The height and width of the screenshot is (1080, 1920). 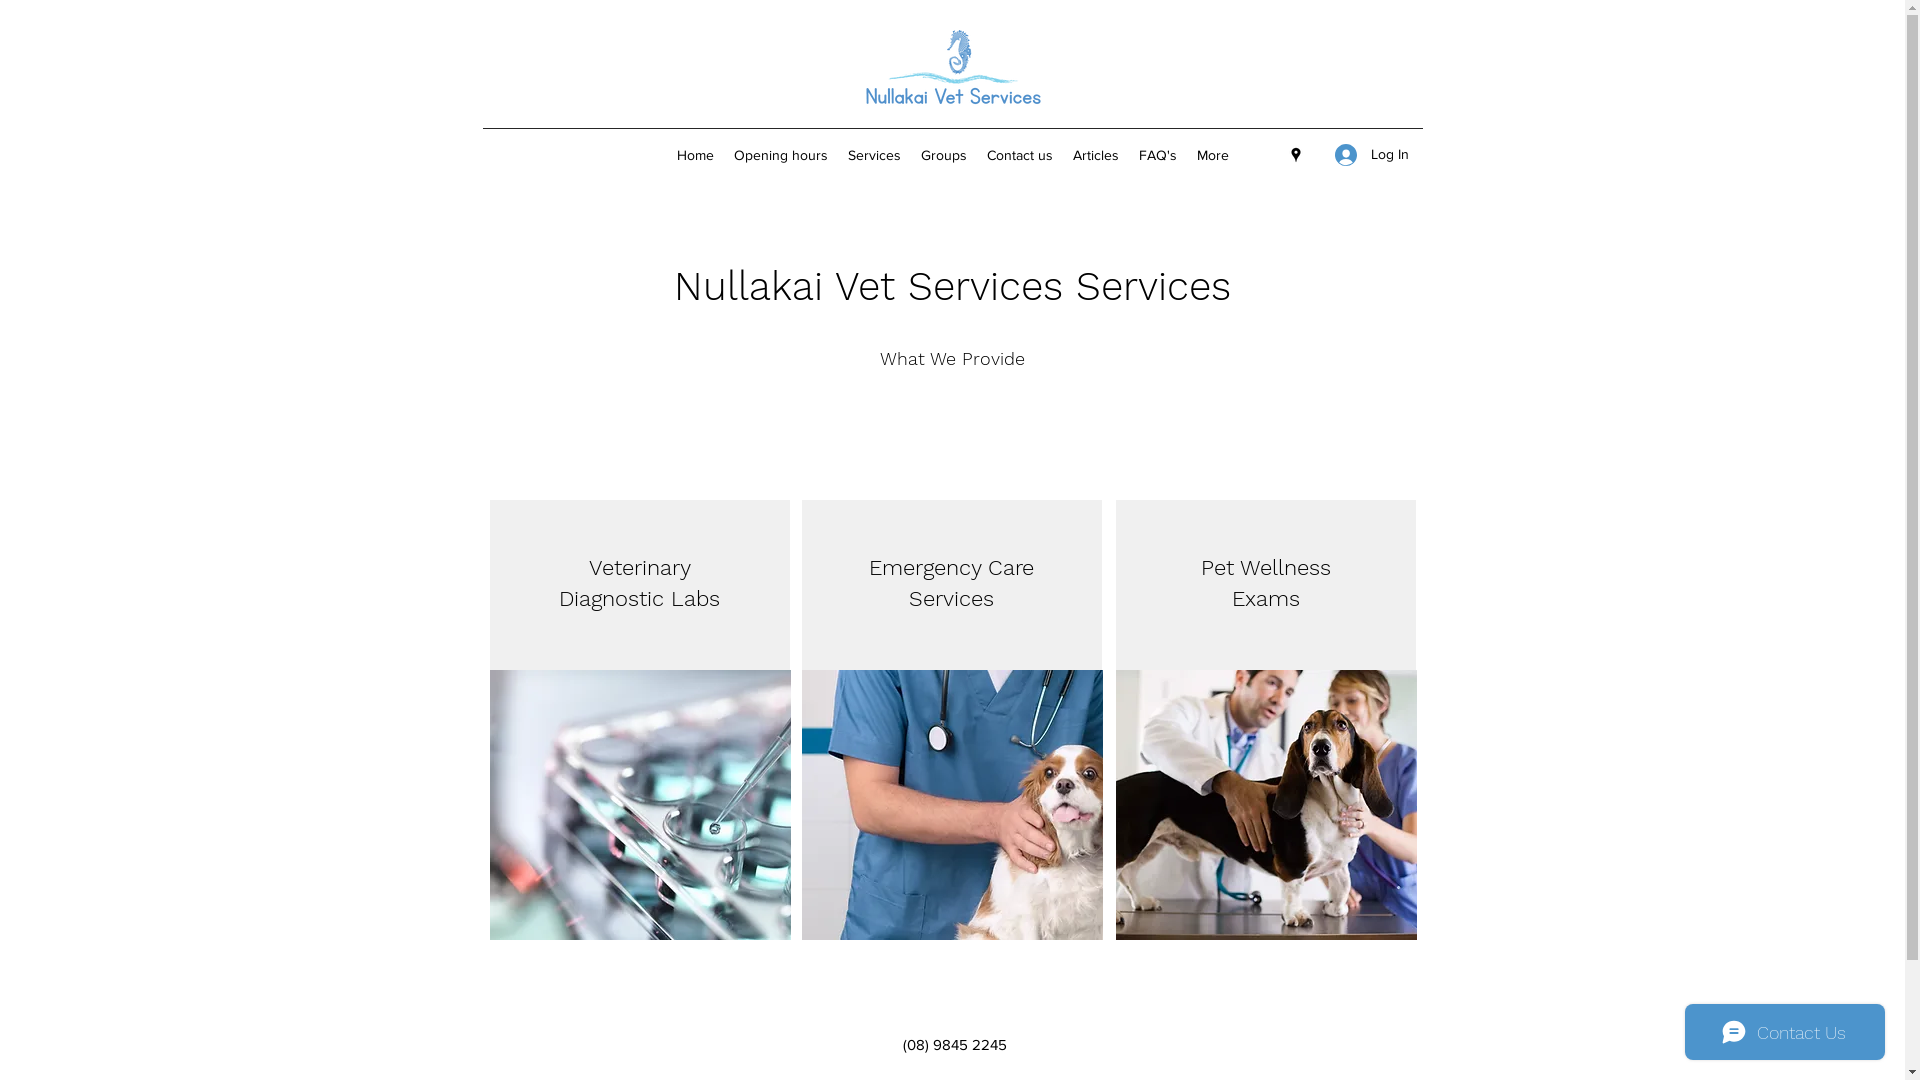 What do you see at coordinates (1371, 154) in the screenshot?
I see `Log In` at bounding box center [1371, 154].